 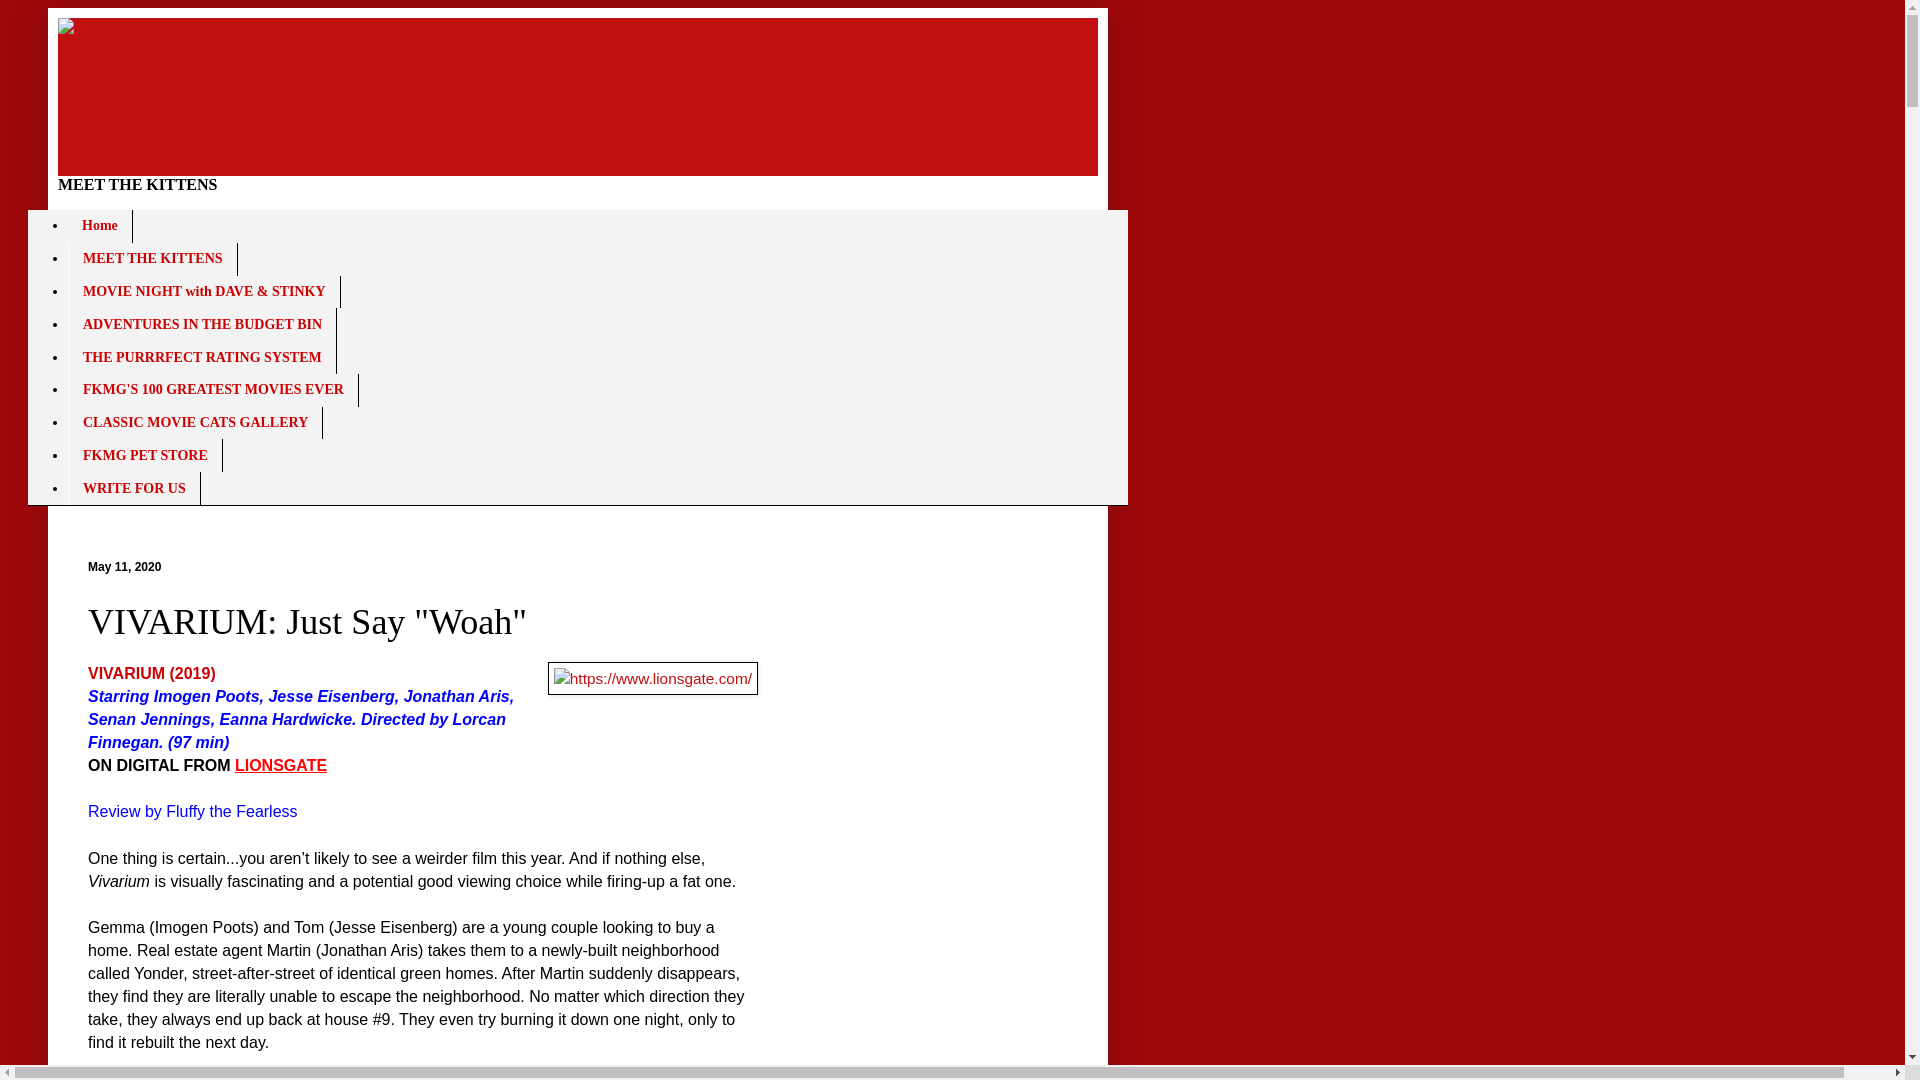 What do you see at coordinates (152, 260) in the screenshot?
I see `MEET THE KITTENS` at bounding box center [152, 260].